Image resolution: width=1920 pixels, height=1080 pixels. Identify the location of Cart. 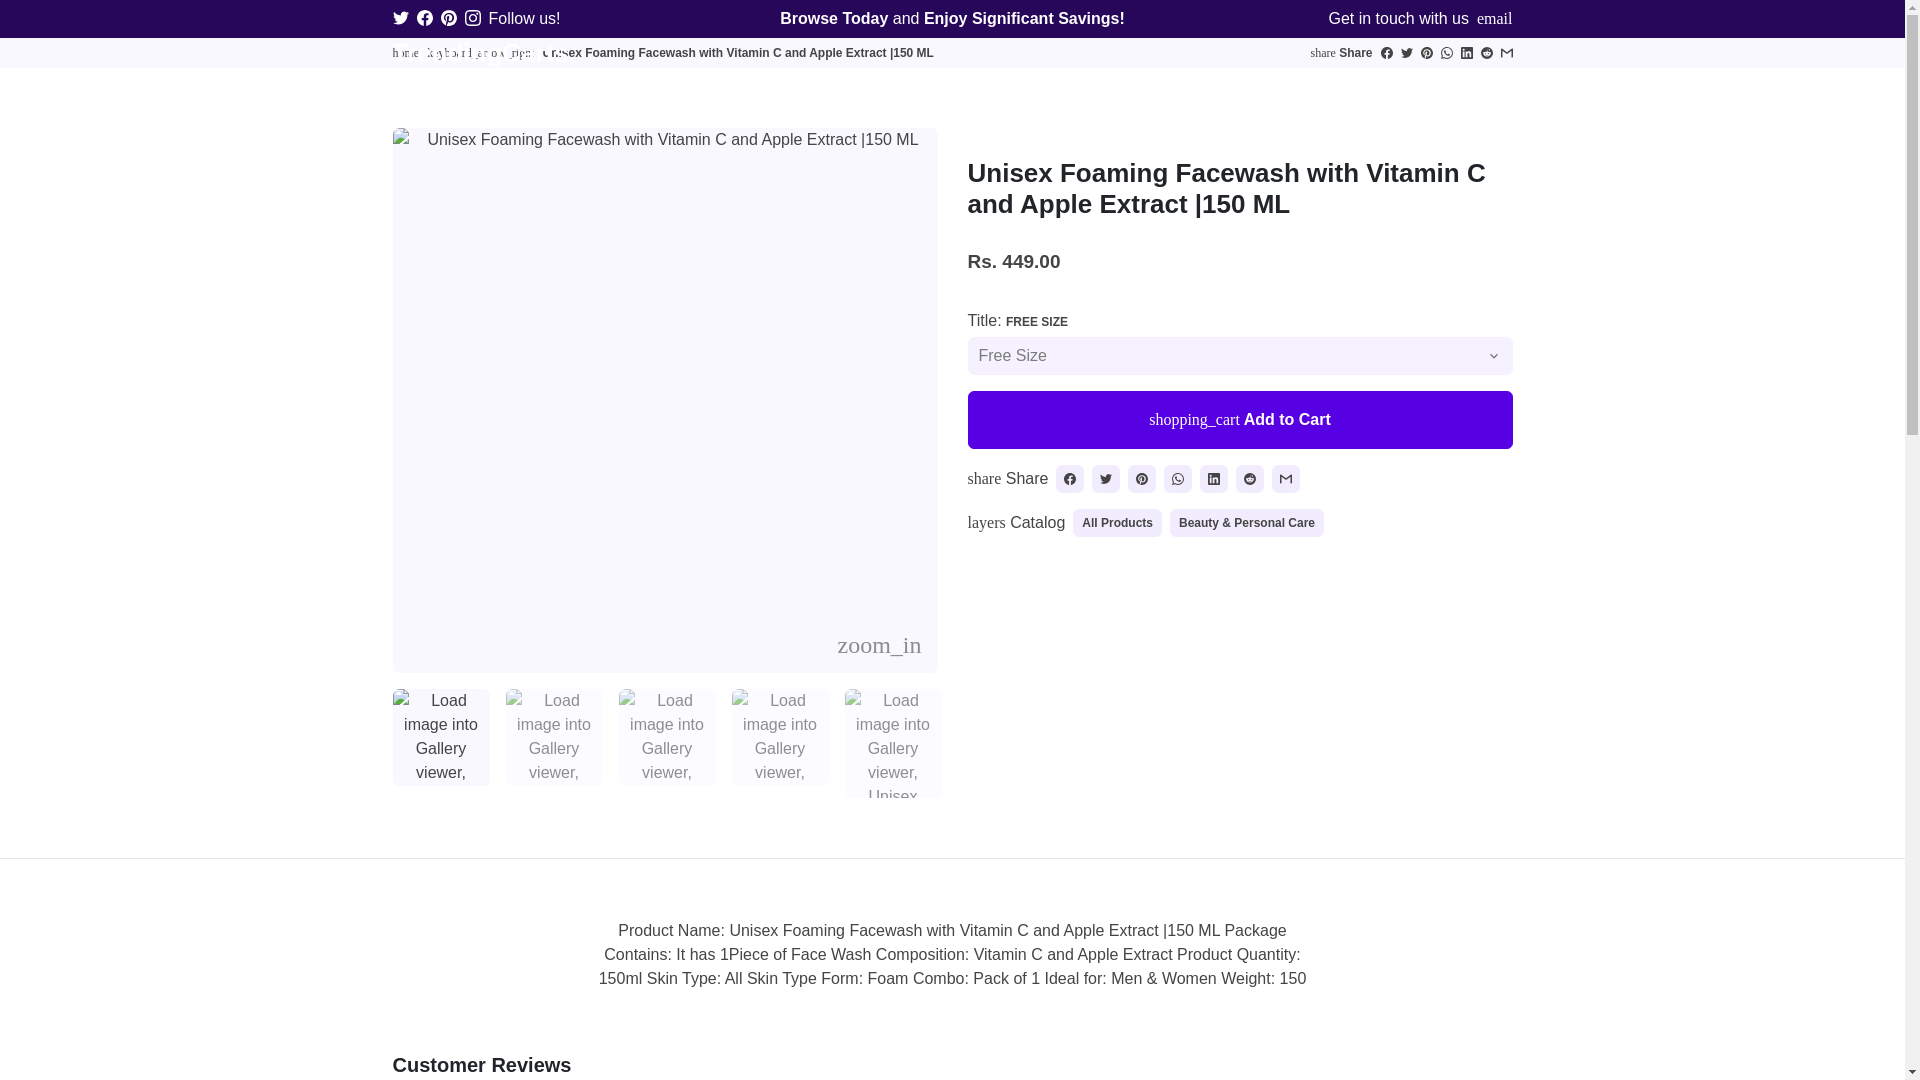
(1436, 88).